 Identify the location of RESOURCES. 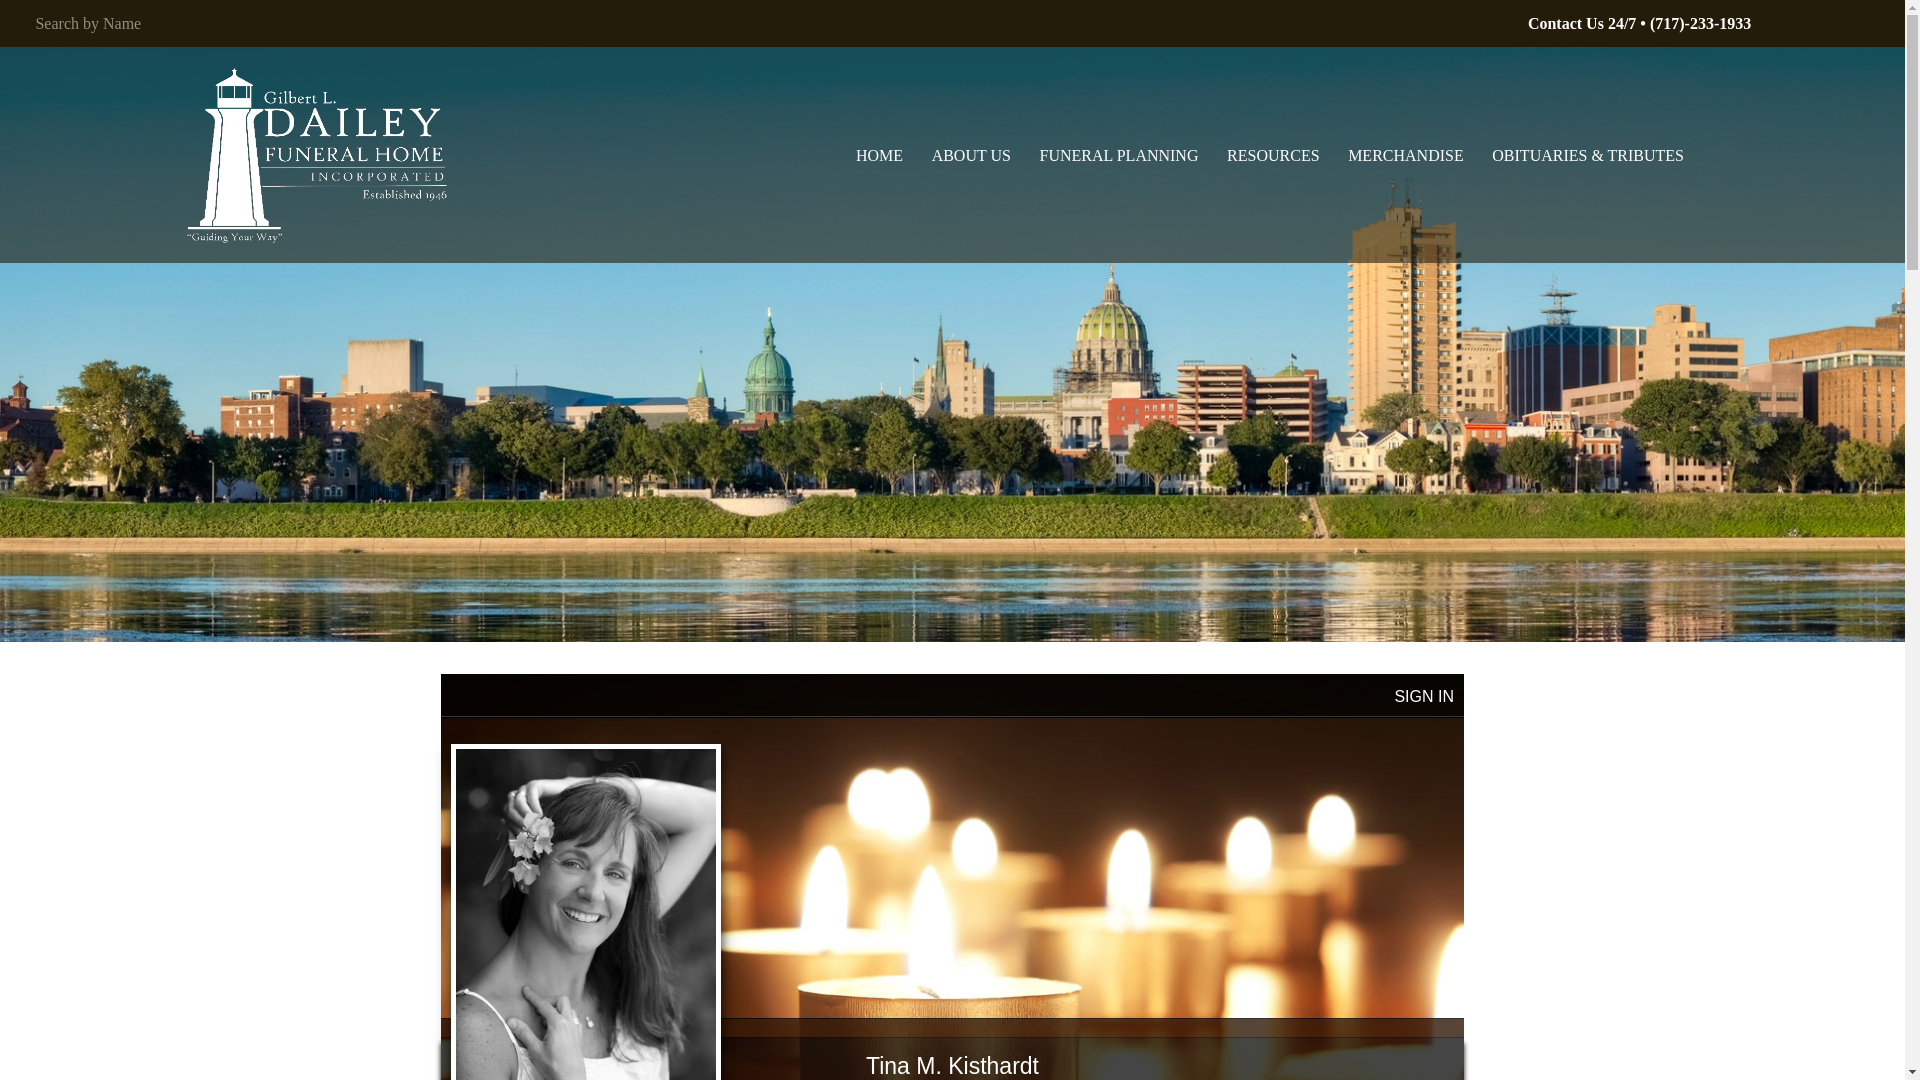
(1272, 154).